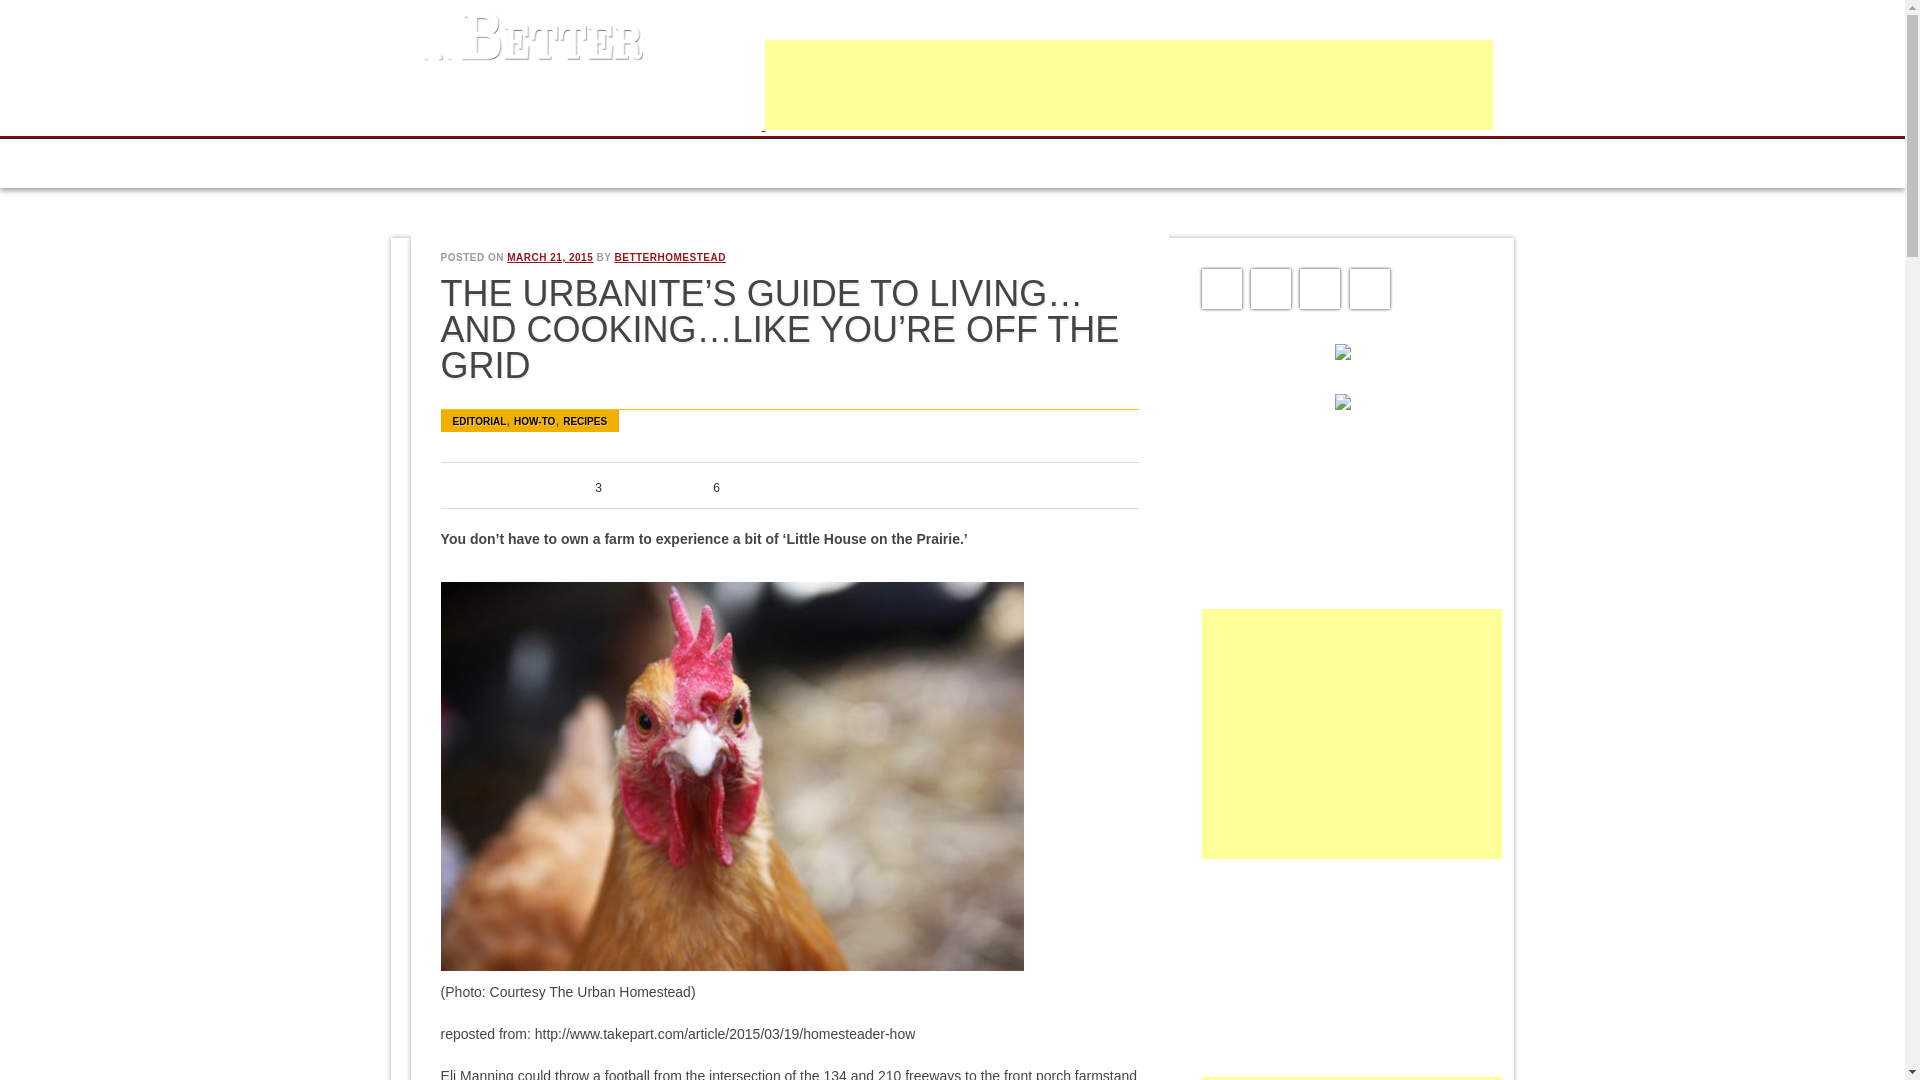 This screenshot has height=1080, width=1920. What do you see at coordinates (550, 257) in the screenshot?
I see `6:25 pm` at bounding box center [550, 257].